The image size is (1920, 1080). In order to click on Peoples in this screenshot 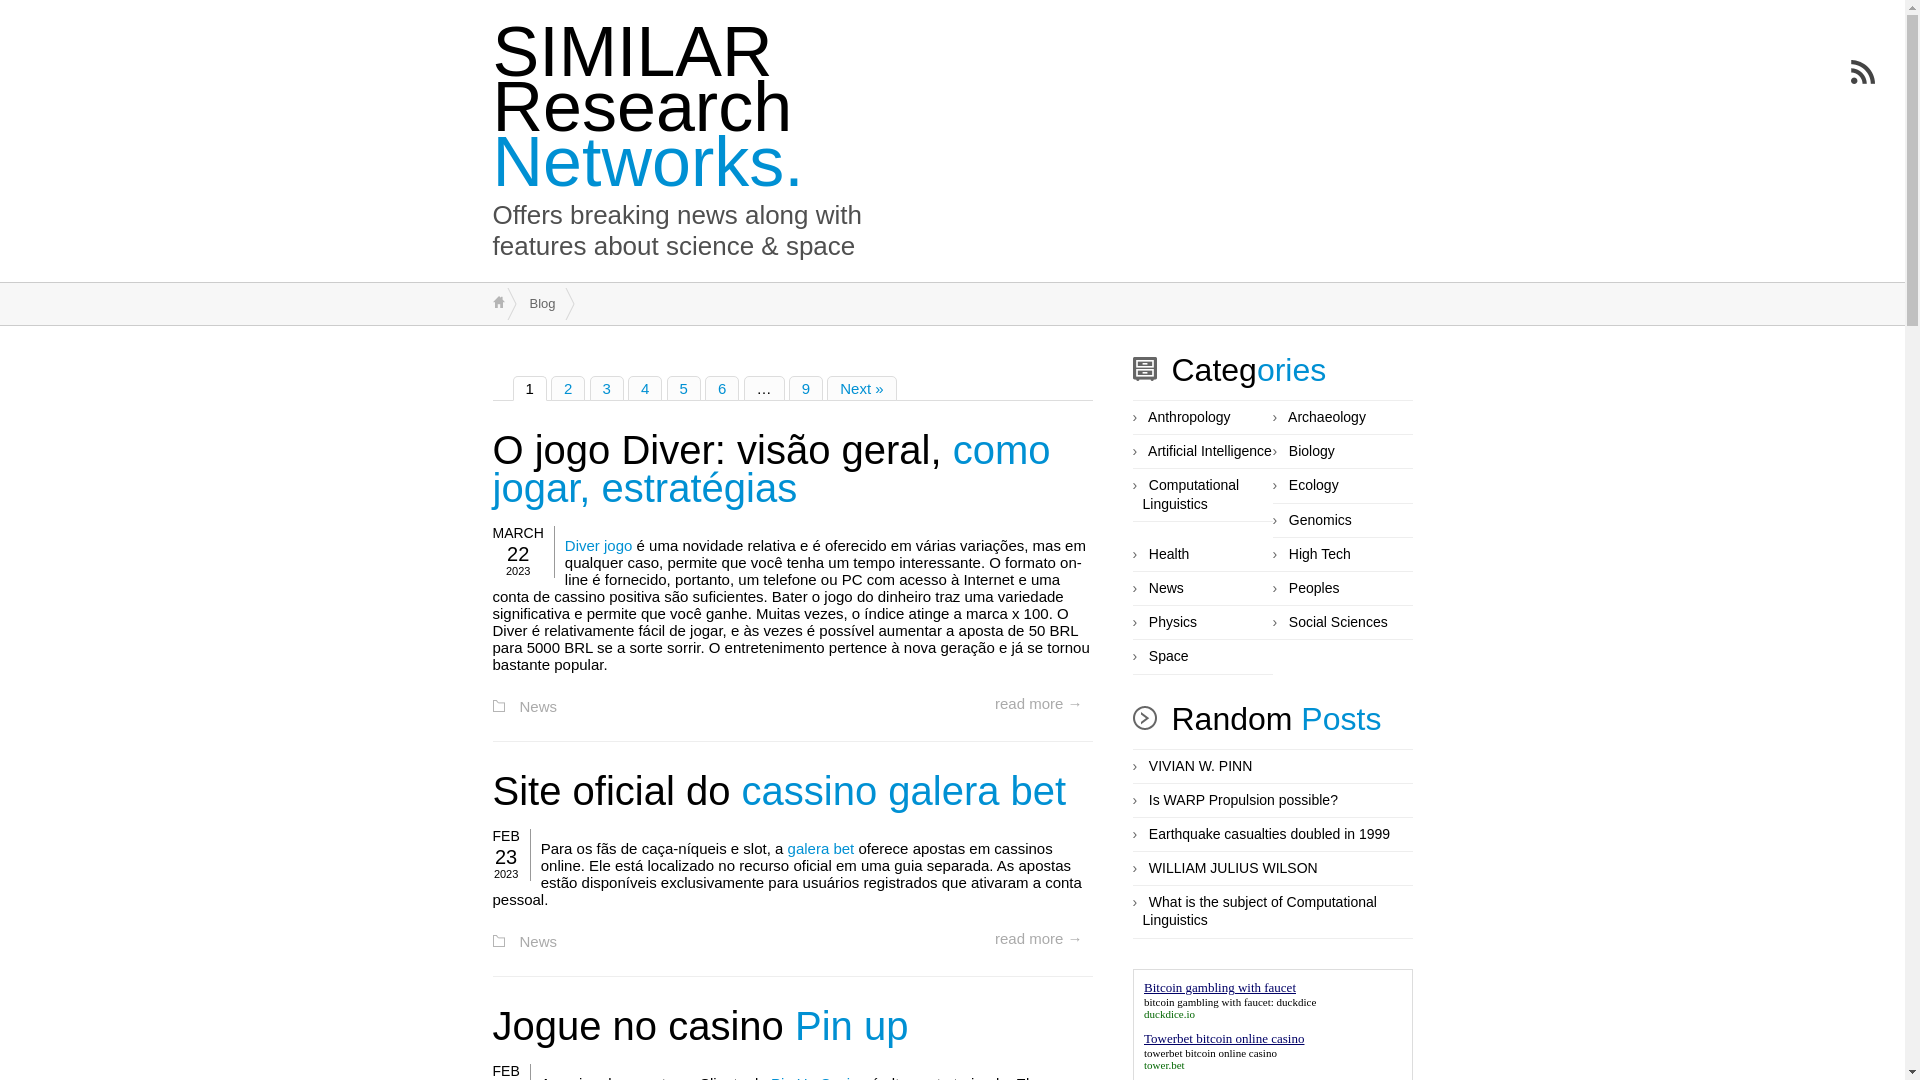, I will do `click(1314, 589)`.